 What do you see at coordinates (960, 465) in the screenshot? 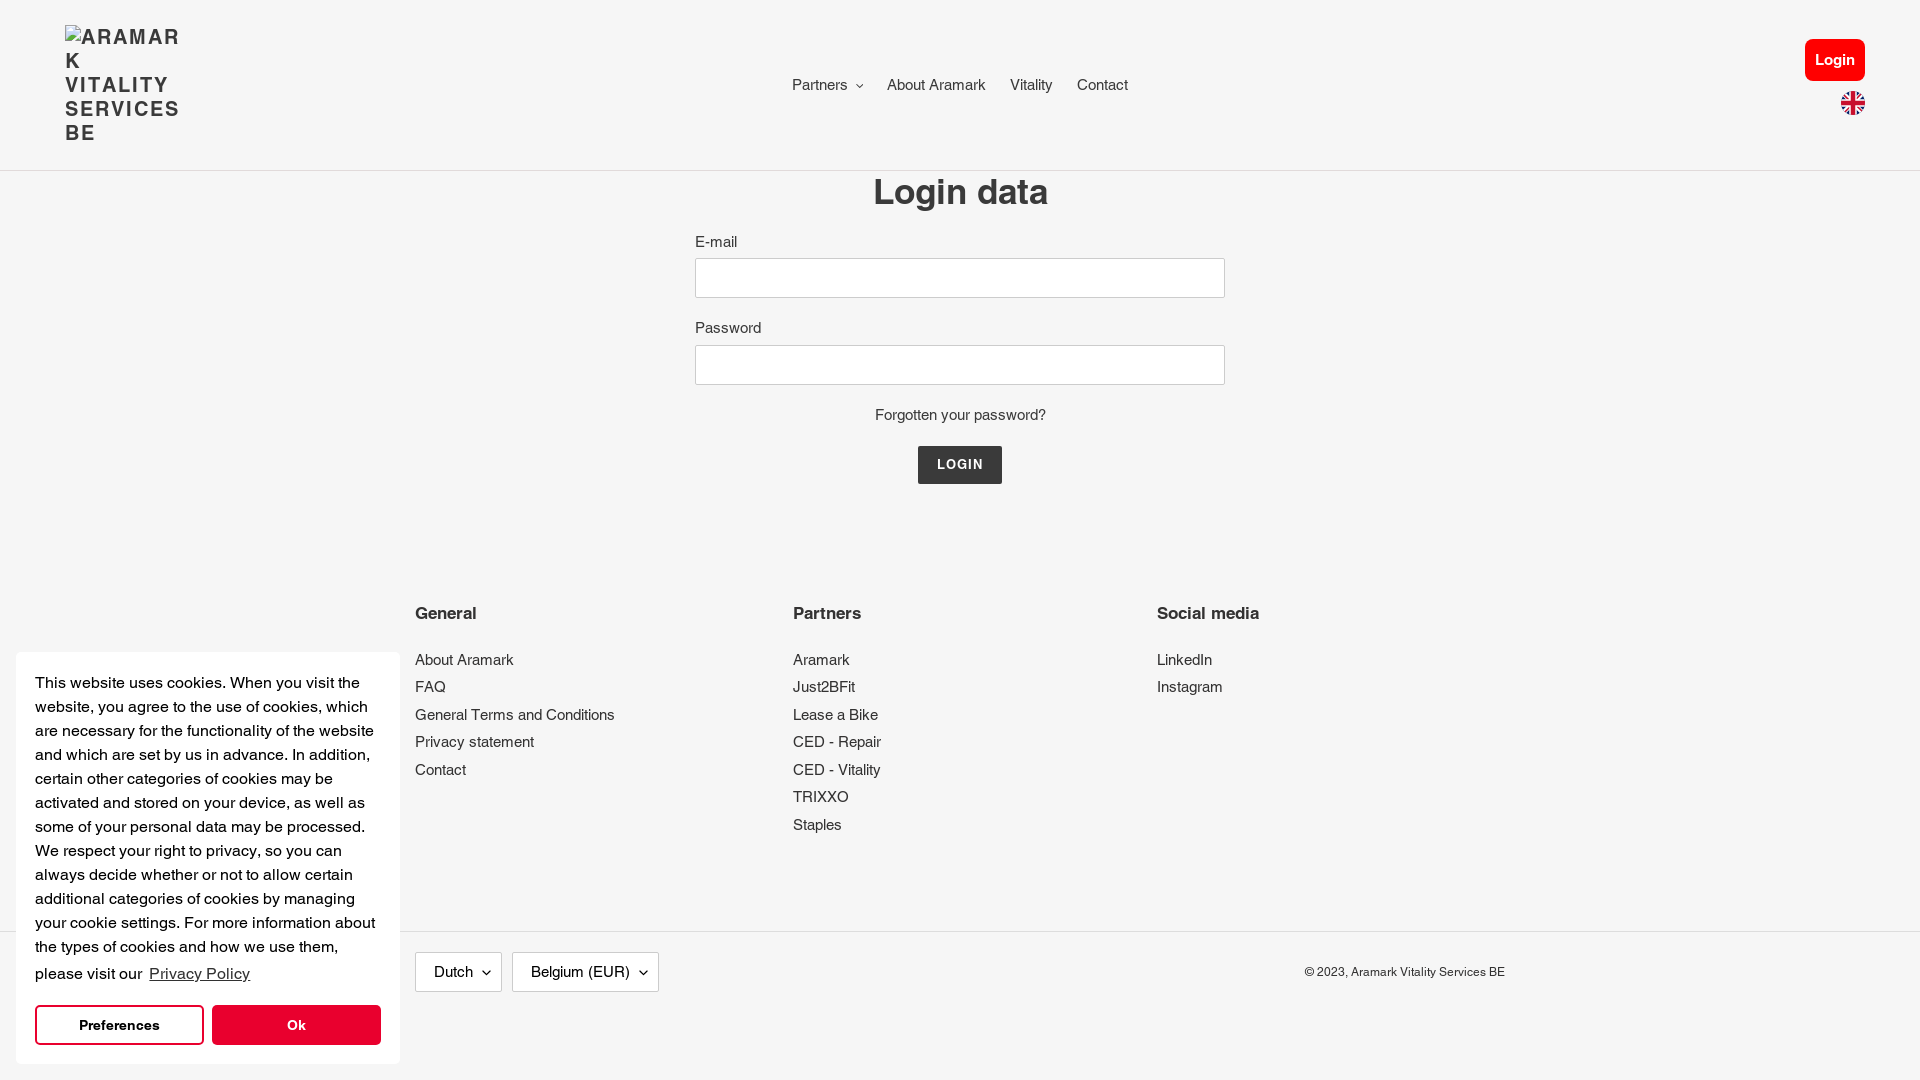
I see `Login` at bounding box center [960, 465].